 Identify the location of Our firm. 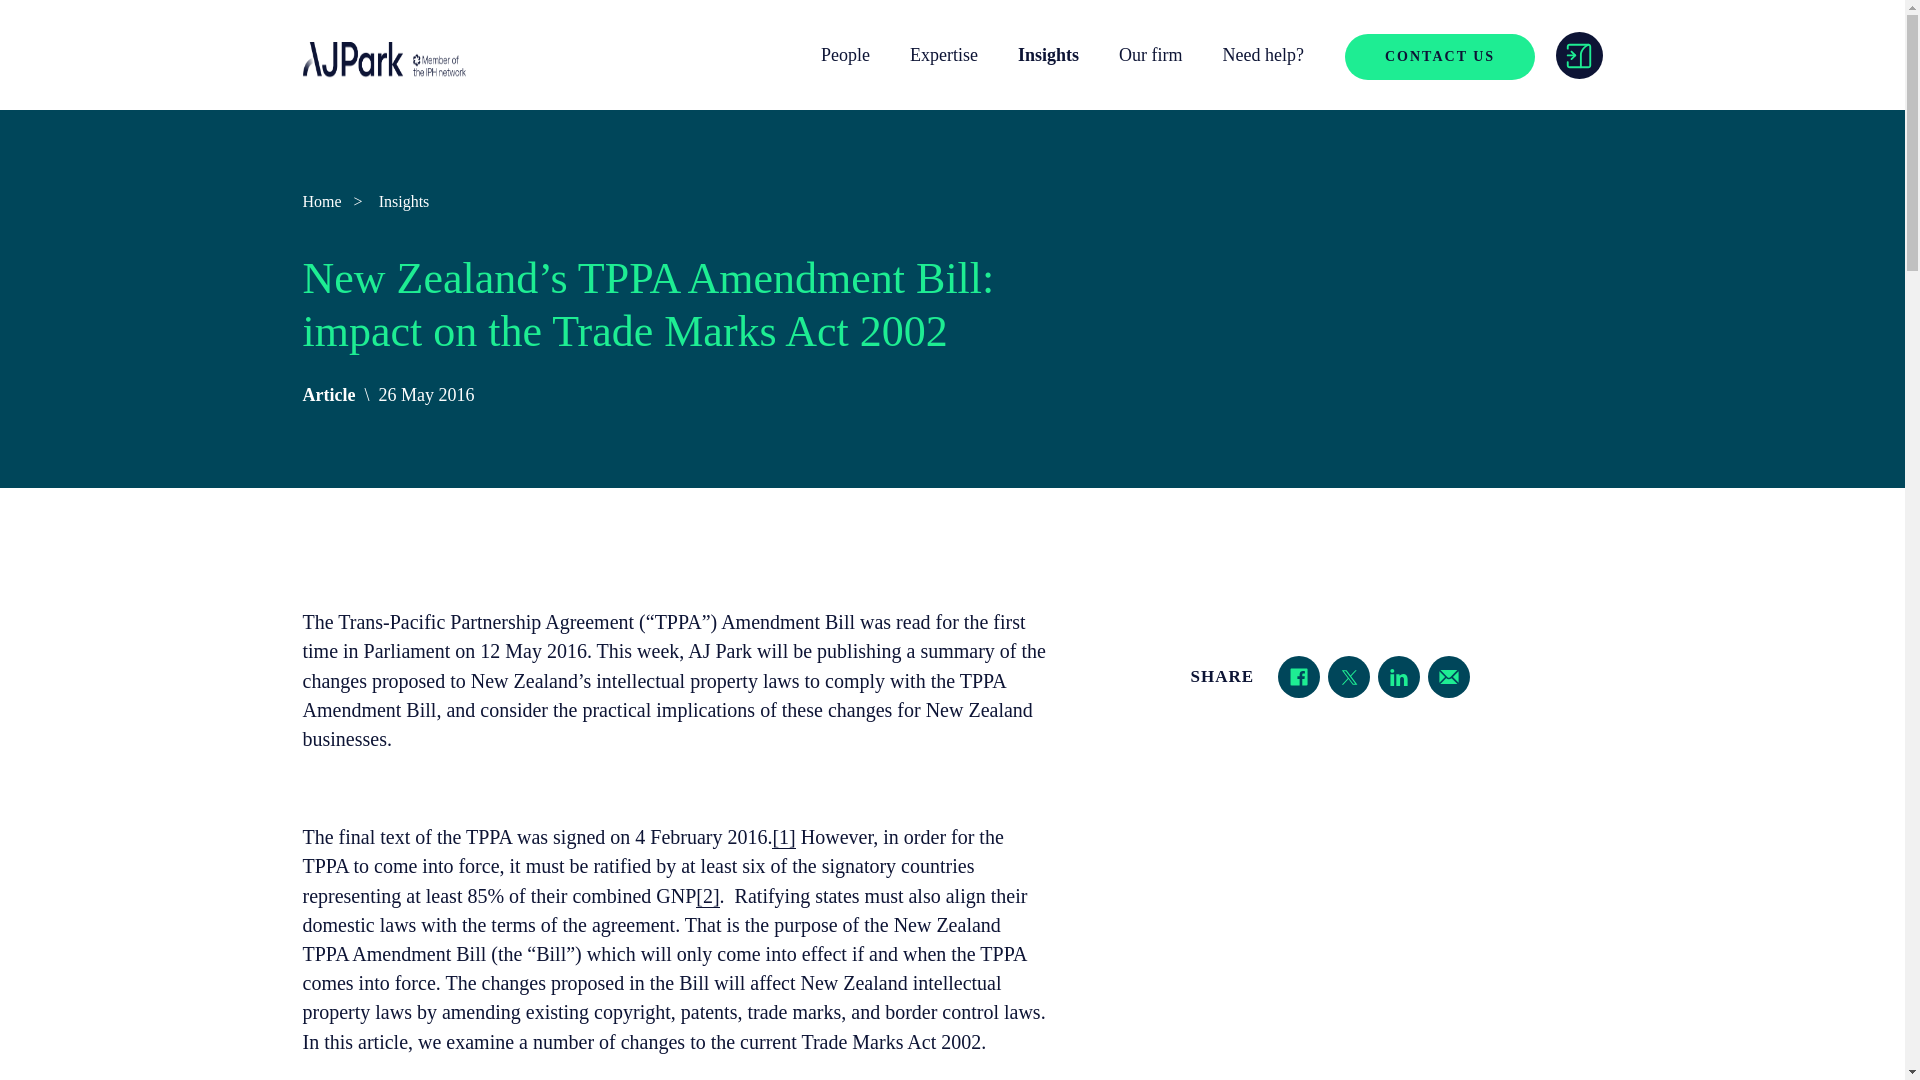
(1150, 55).